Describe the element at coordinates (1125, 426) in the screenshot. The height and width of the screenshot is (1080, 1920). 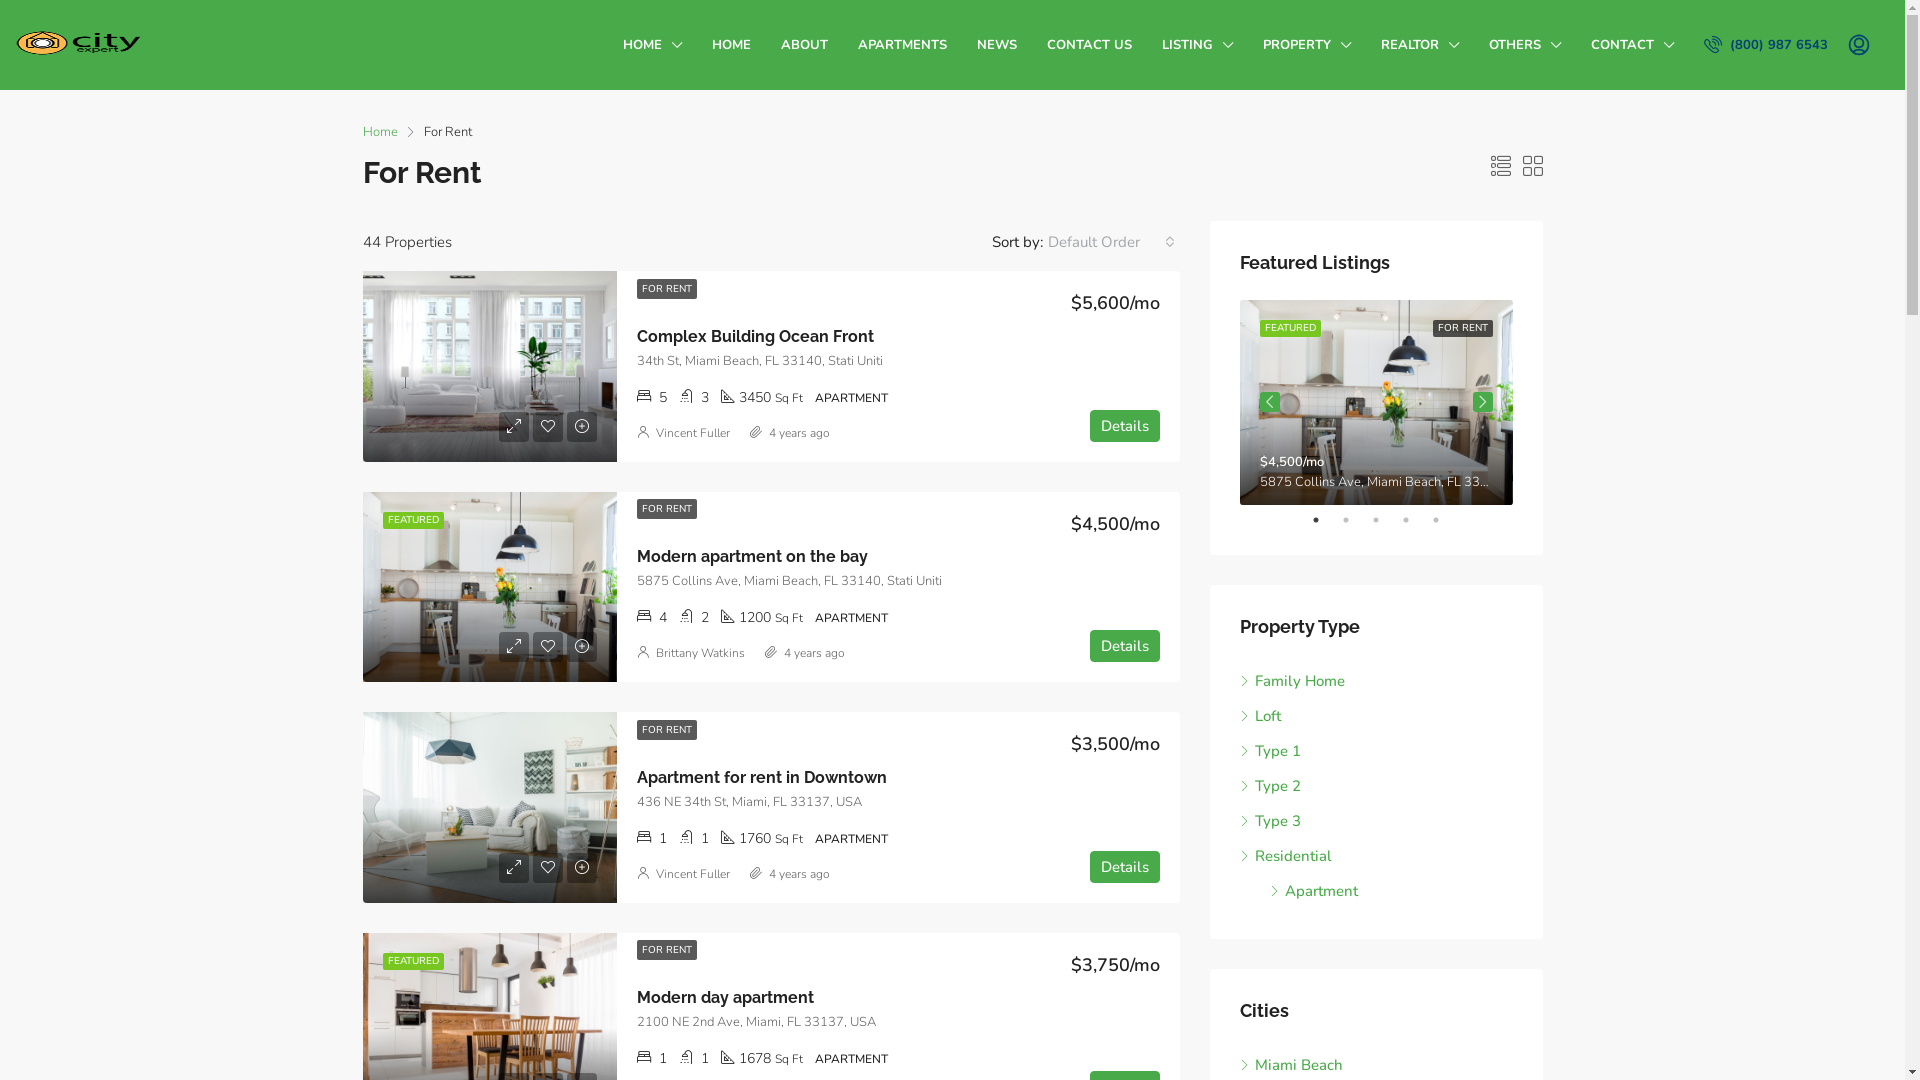
I see `Details` at that location.